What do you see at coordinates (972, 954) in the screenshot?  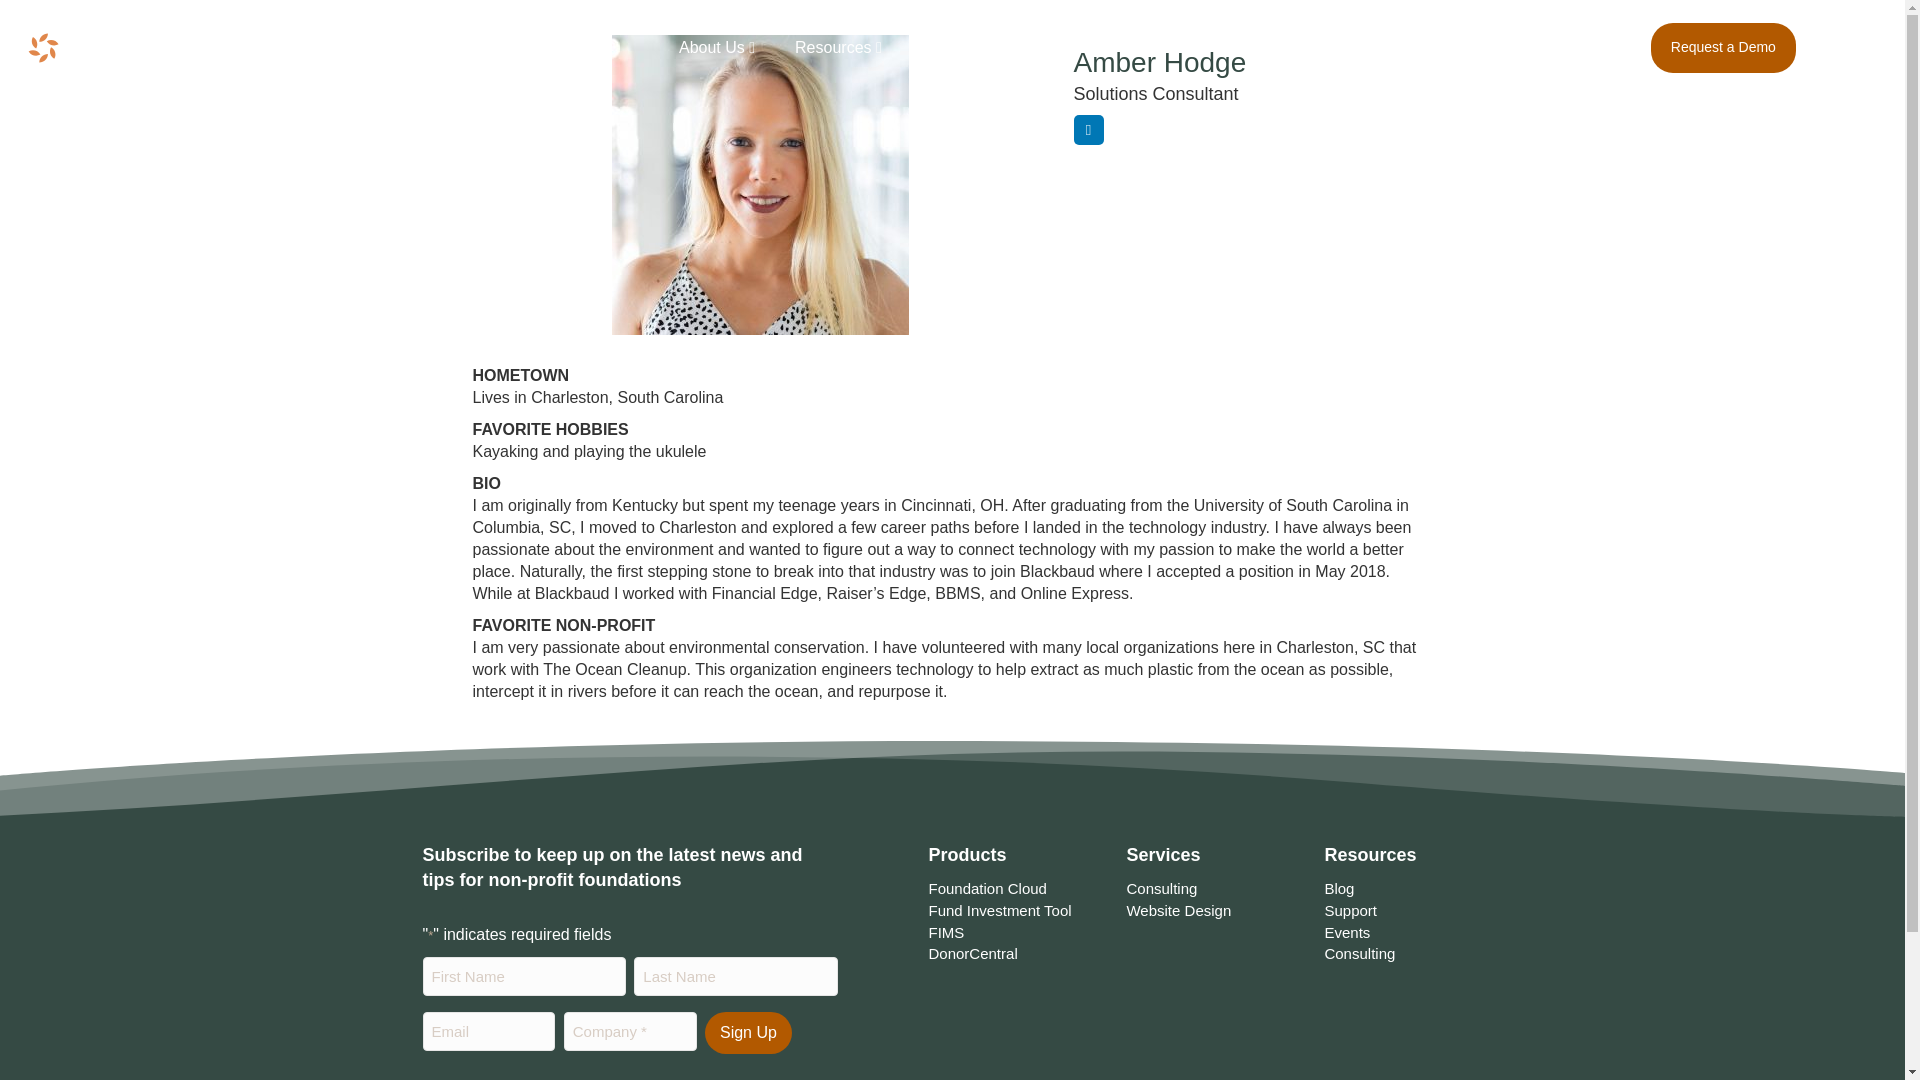 I see `DonorCentral` at bounding box center [972, 954].